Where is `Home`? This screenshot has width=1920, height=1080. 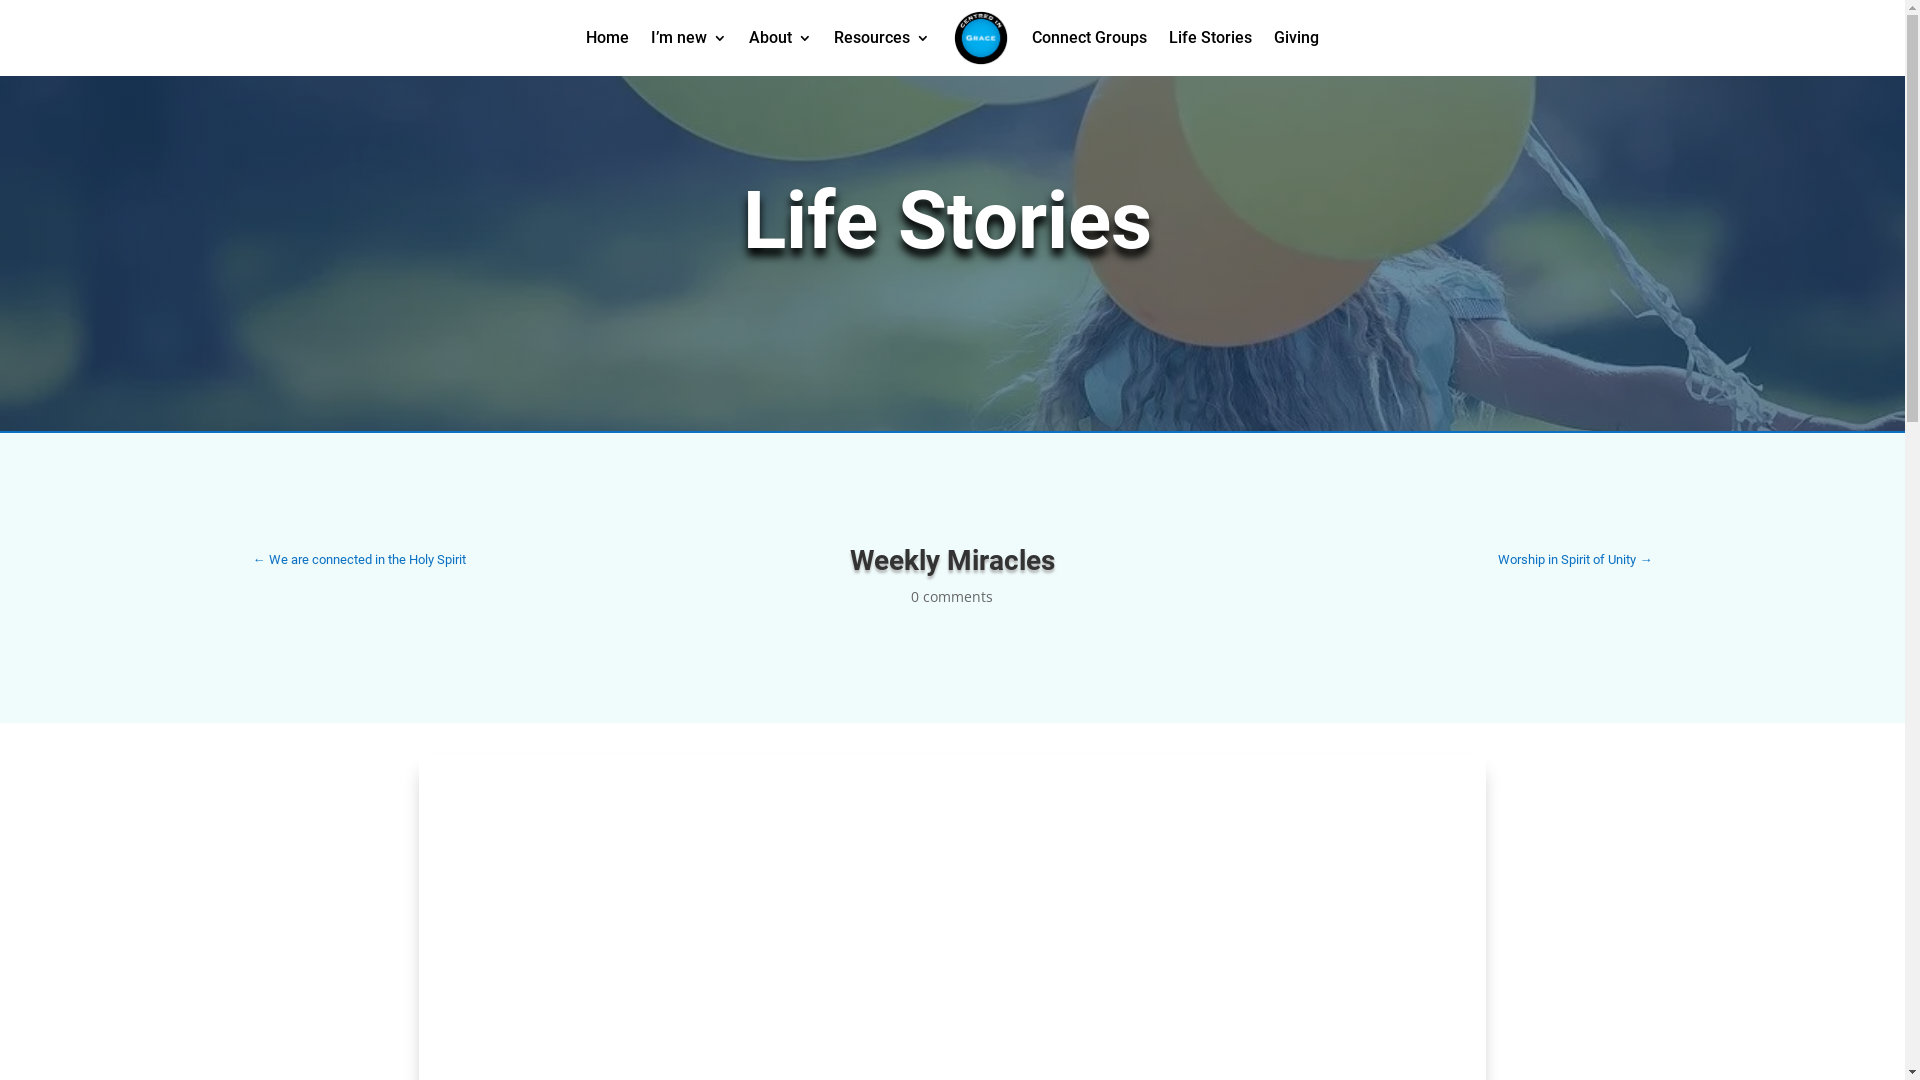
Home is located at coordinates (608, 38).